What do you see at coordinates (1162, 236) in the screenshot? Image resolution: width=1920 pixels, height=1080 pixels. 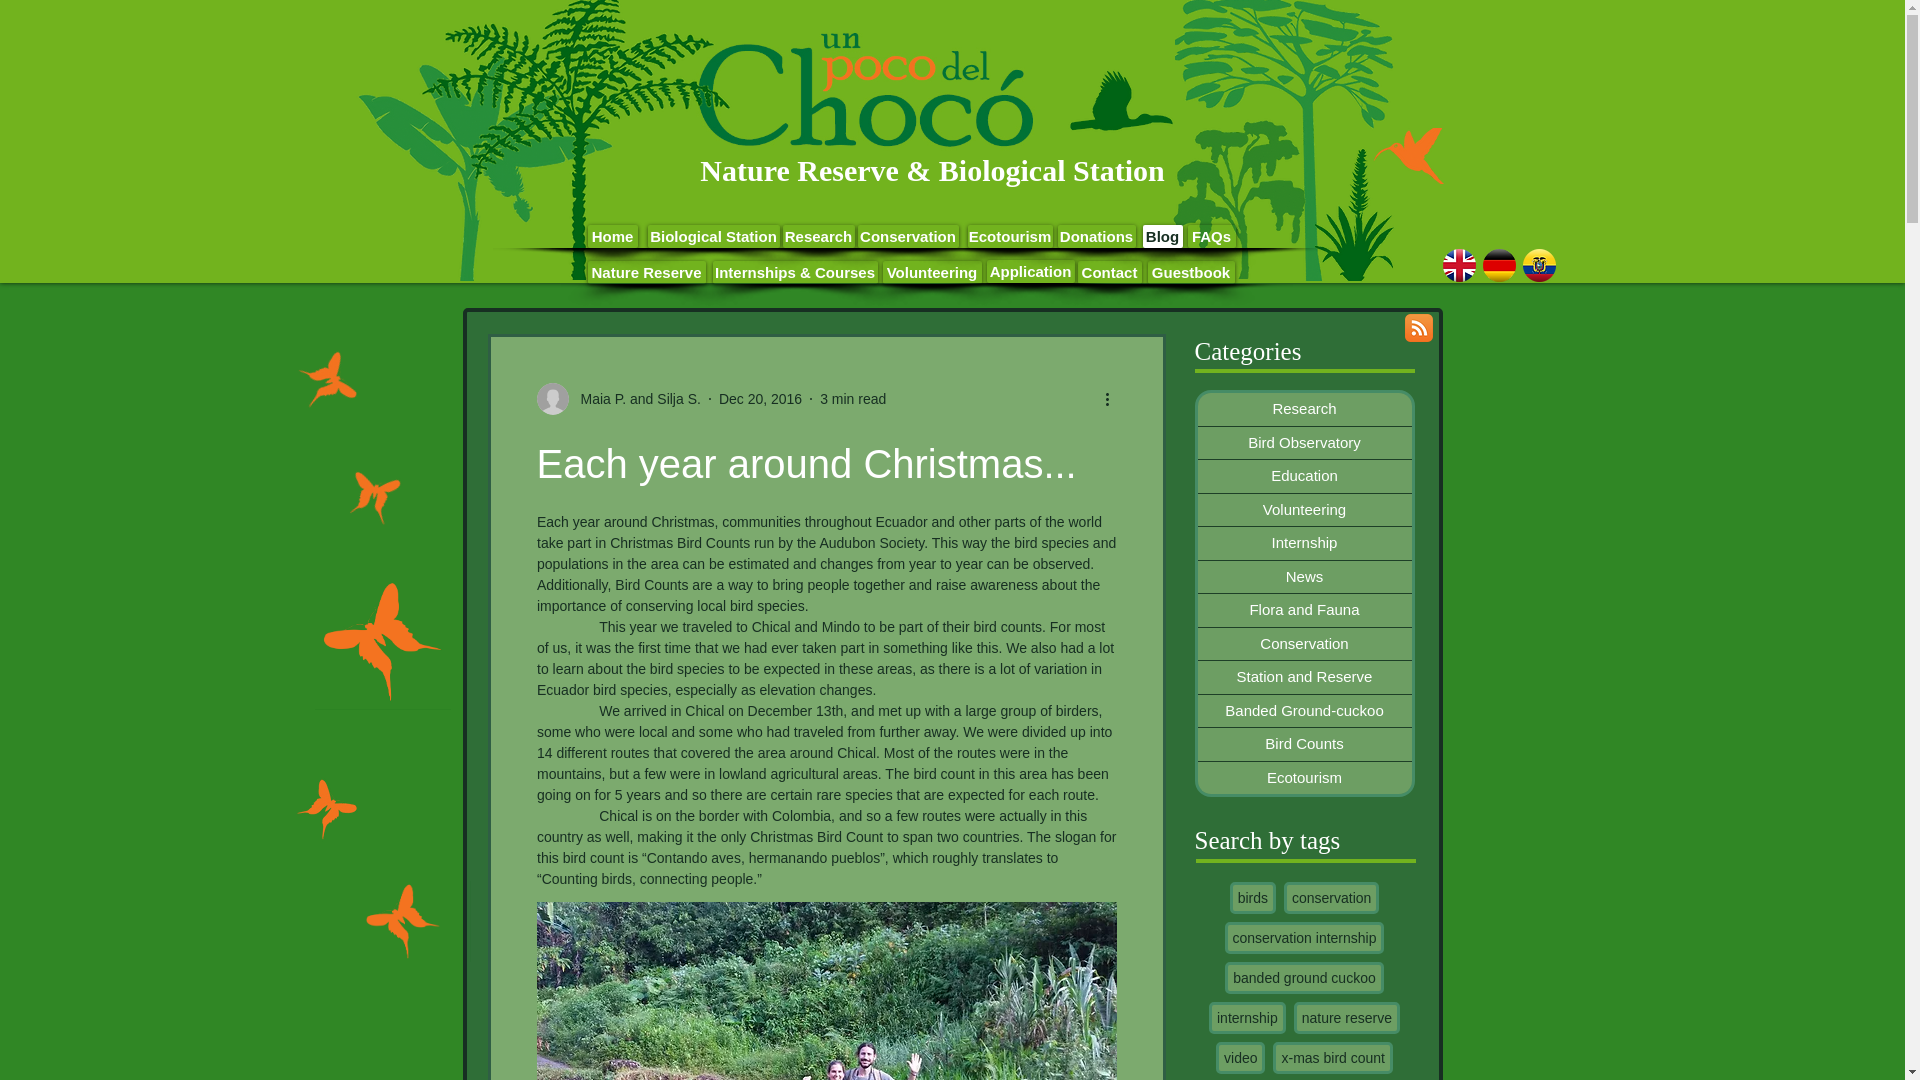 I see `Blog` at bounding box center [1162, 236].